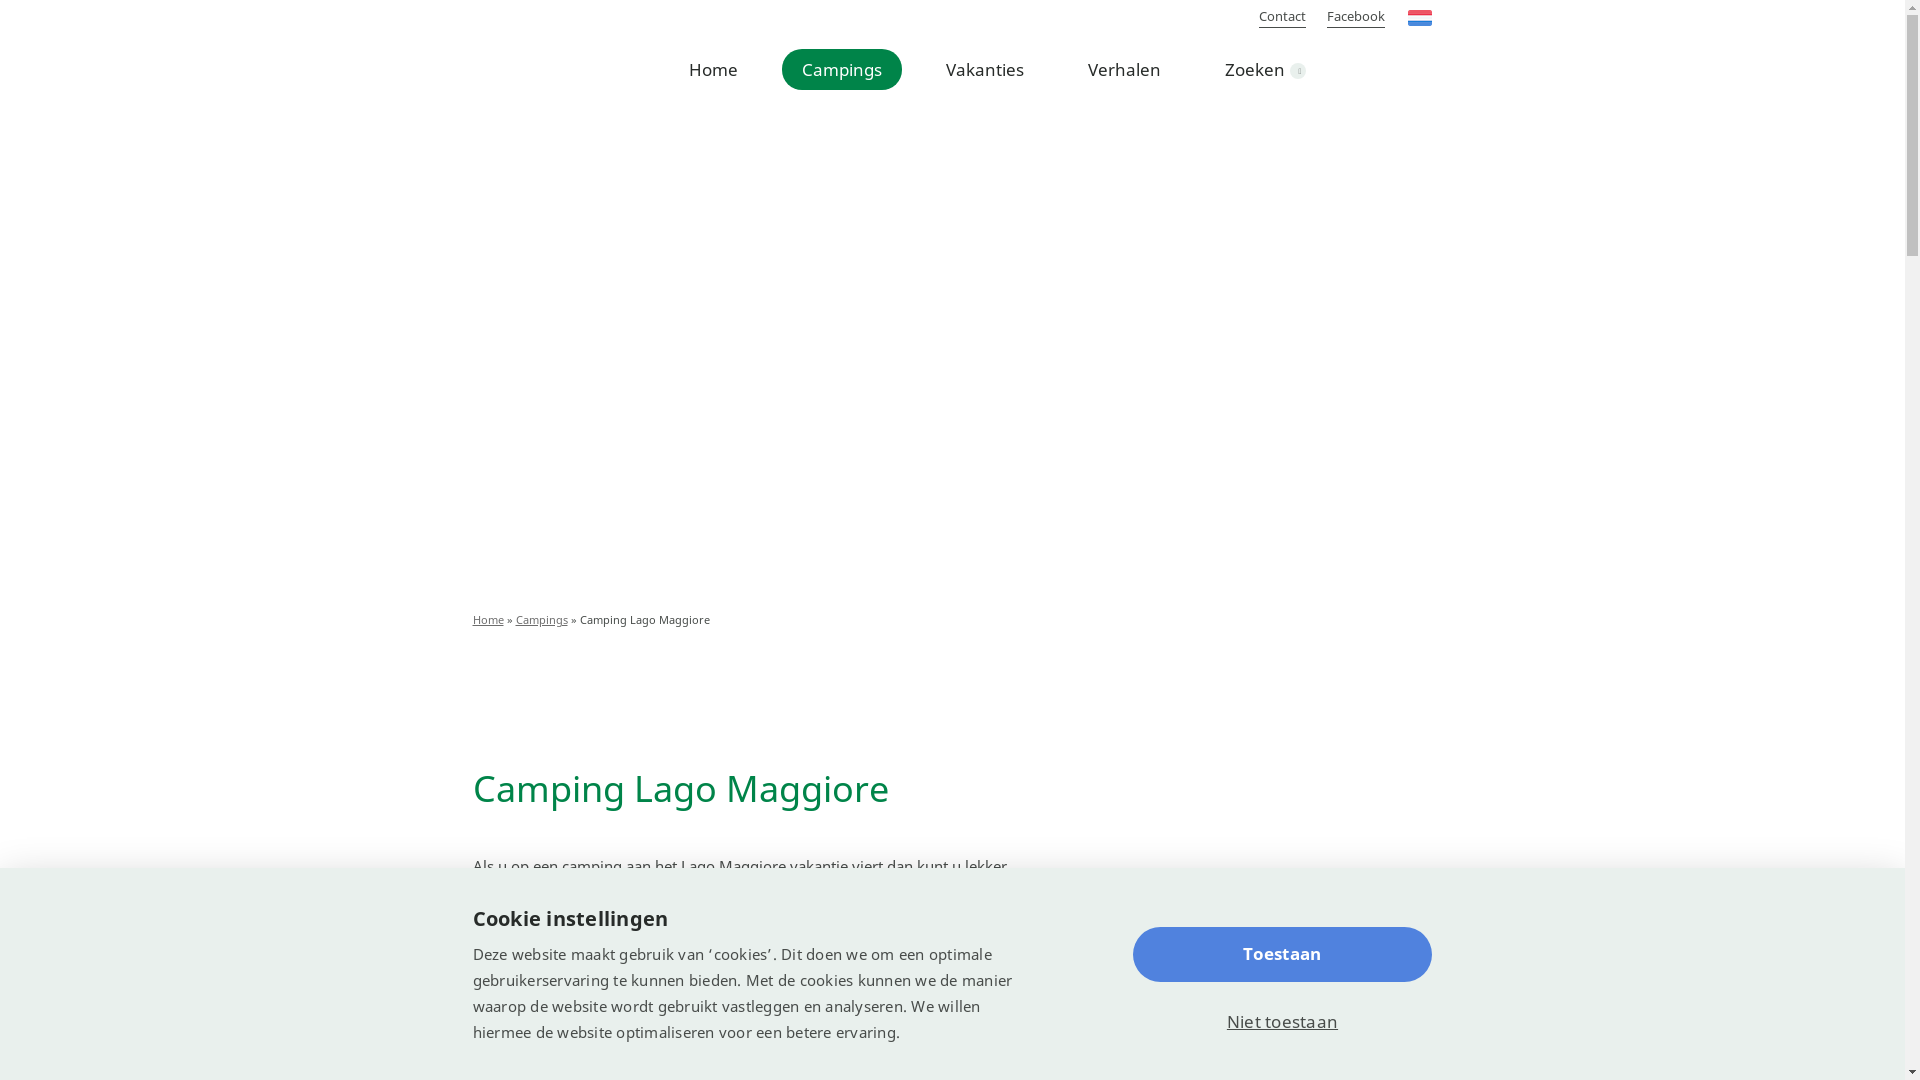  Describe the element at coordinates (712, 70) in the screenshot. I see `Home` at that location.